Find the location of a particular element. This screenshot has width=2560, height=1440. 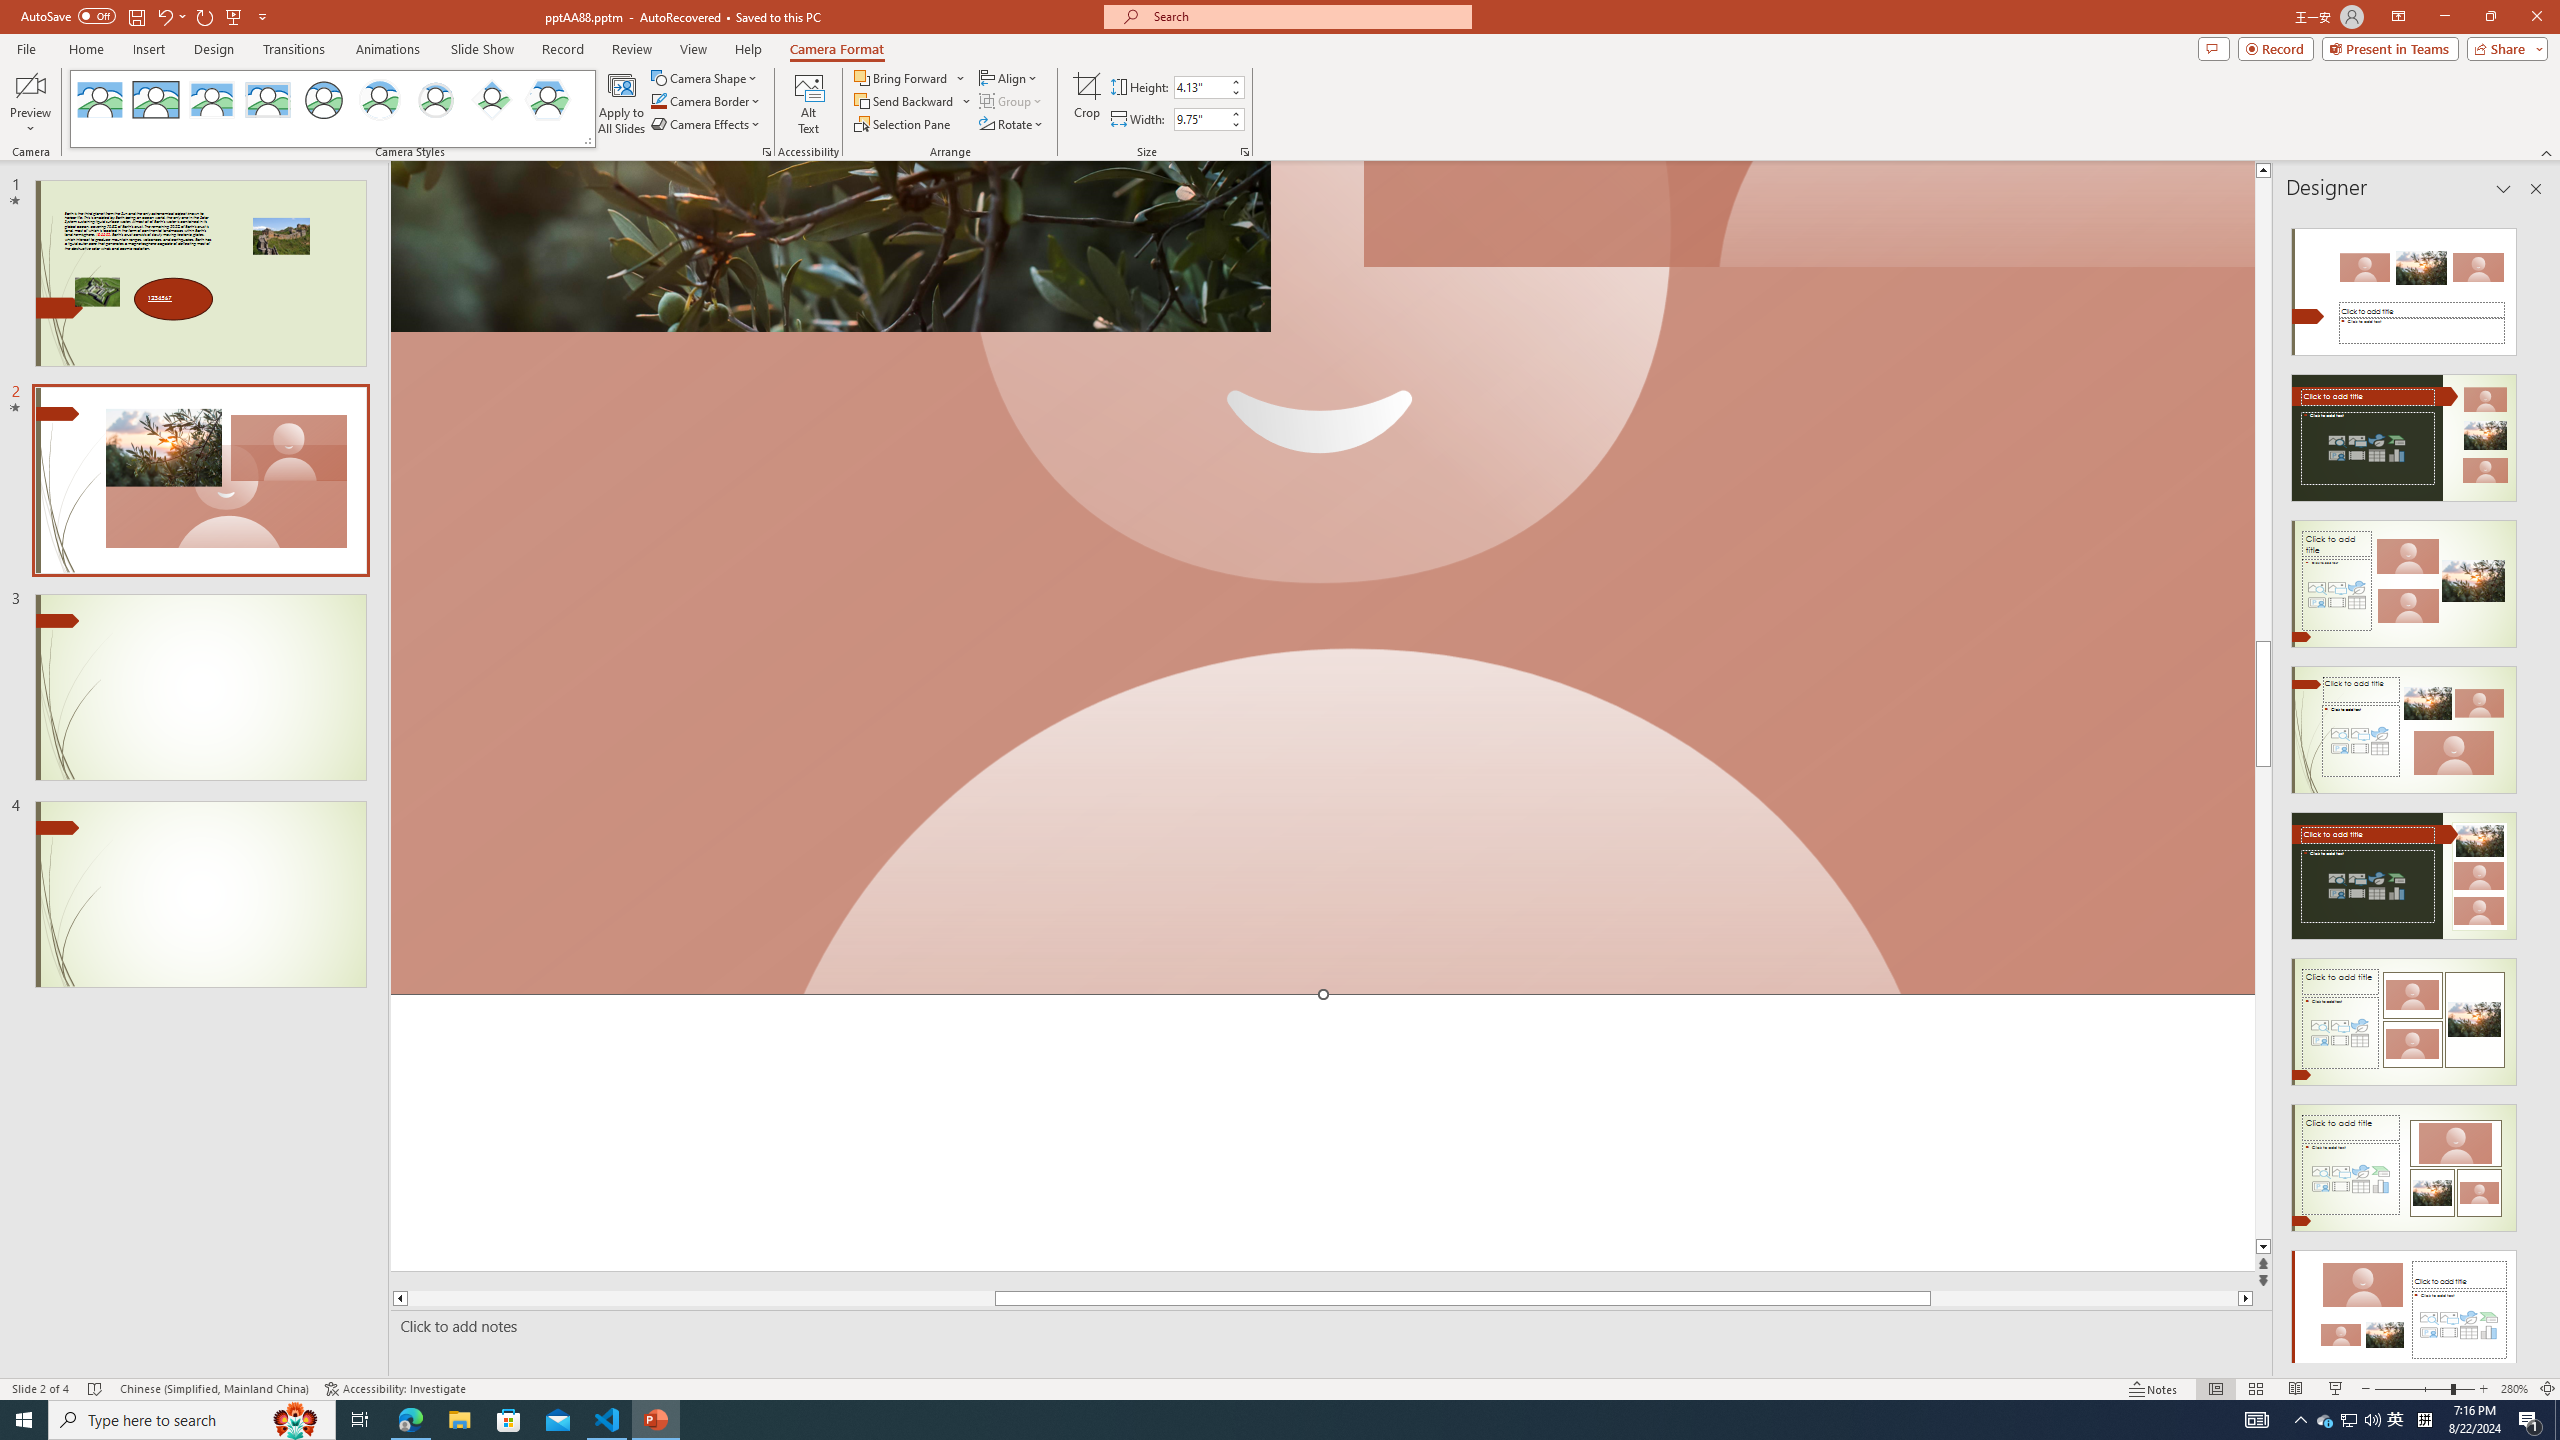

Bring Forward is located at coordinates (902, 78).